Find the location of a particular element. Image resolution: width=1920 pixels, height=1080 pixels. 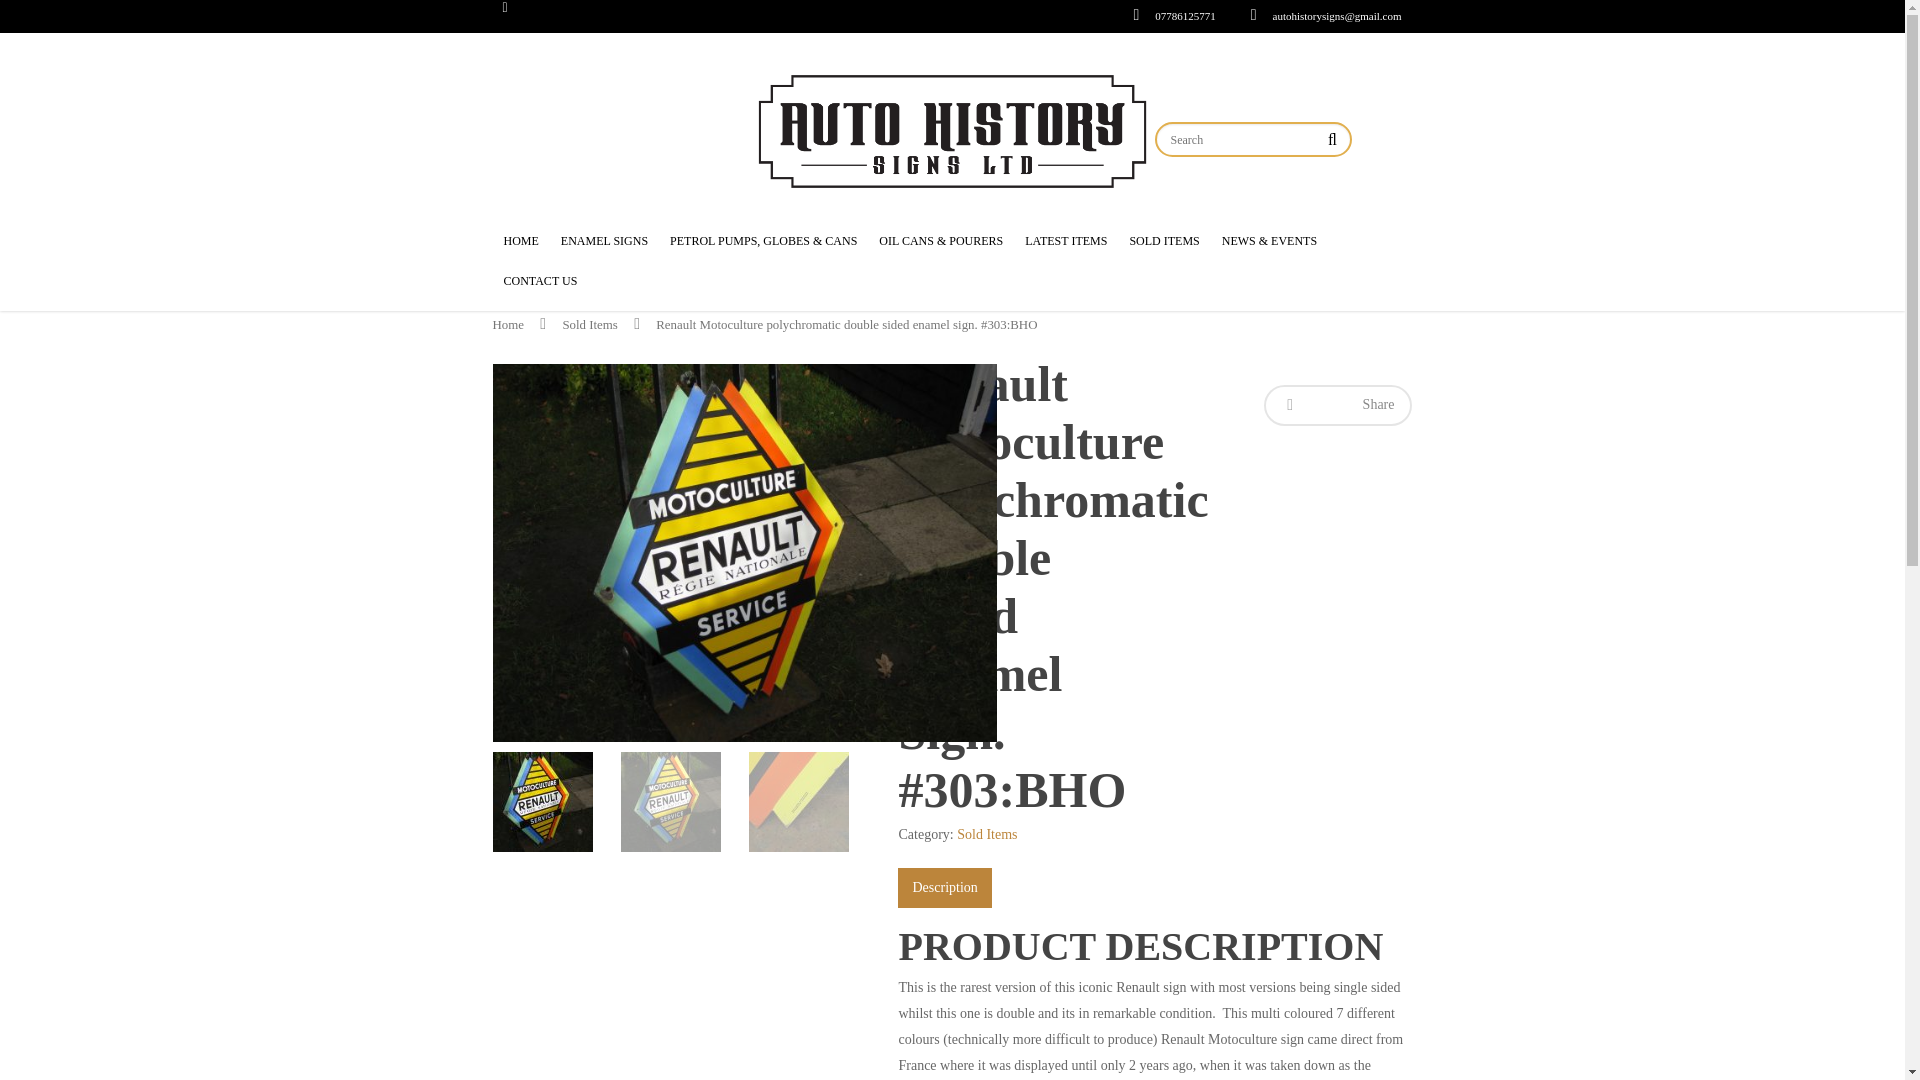

SOLD ITEMS is located at coordinates (1164, 251).